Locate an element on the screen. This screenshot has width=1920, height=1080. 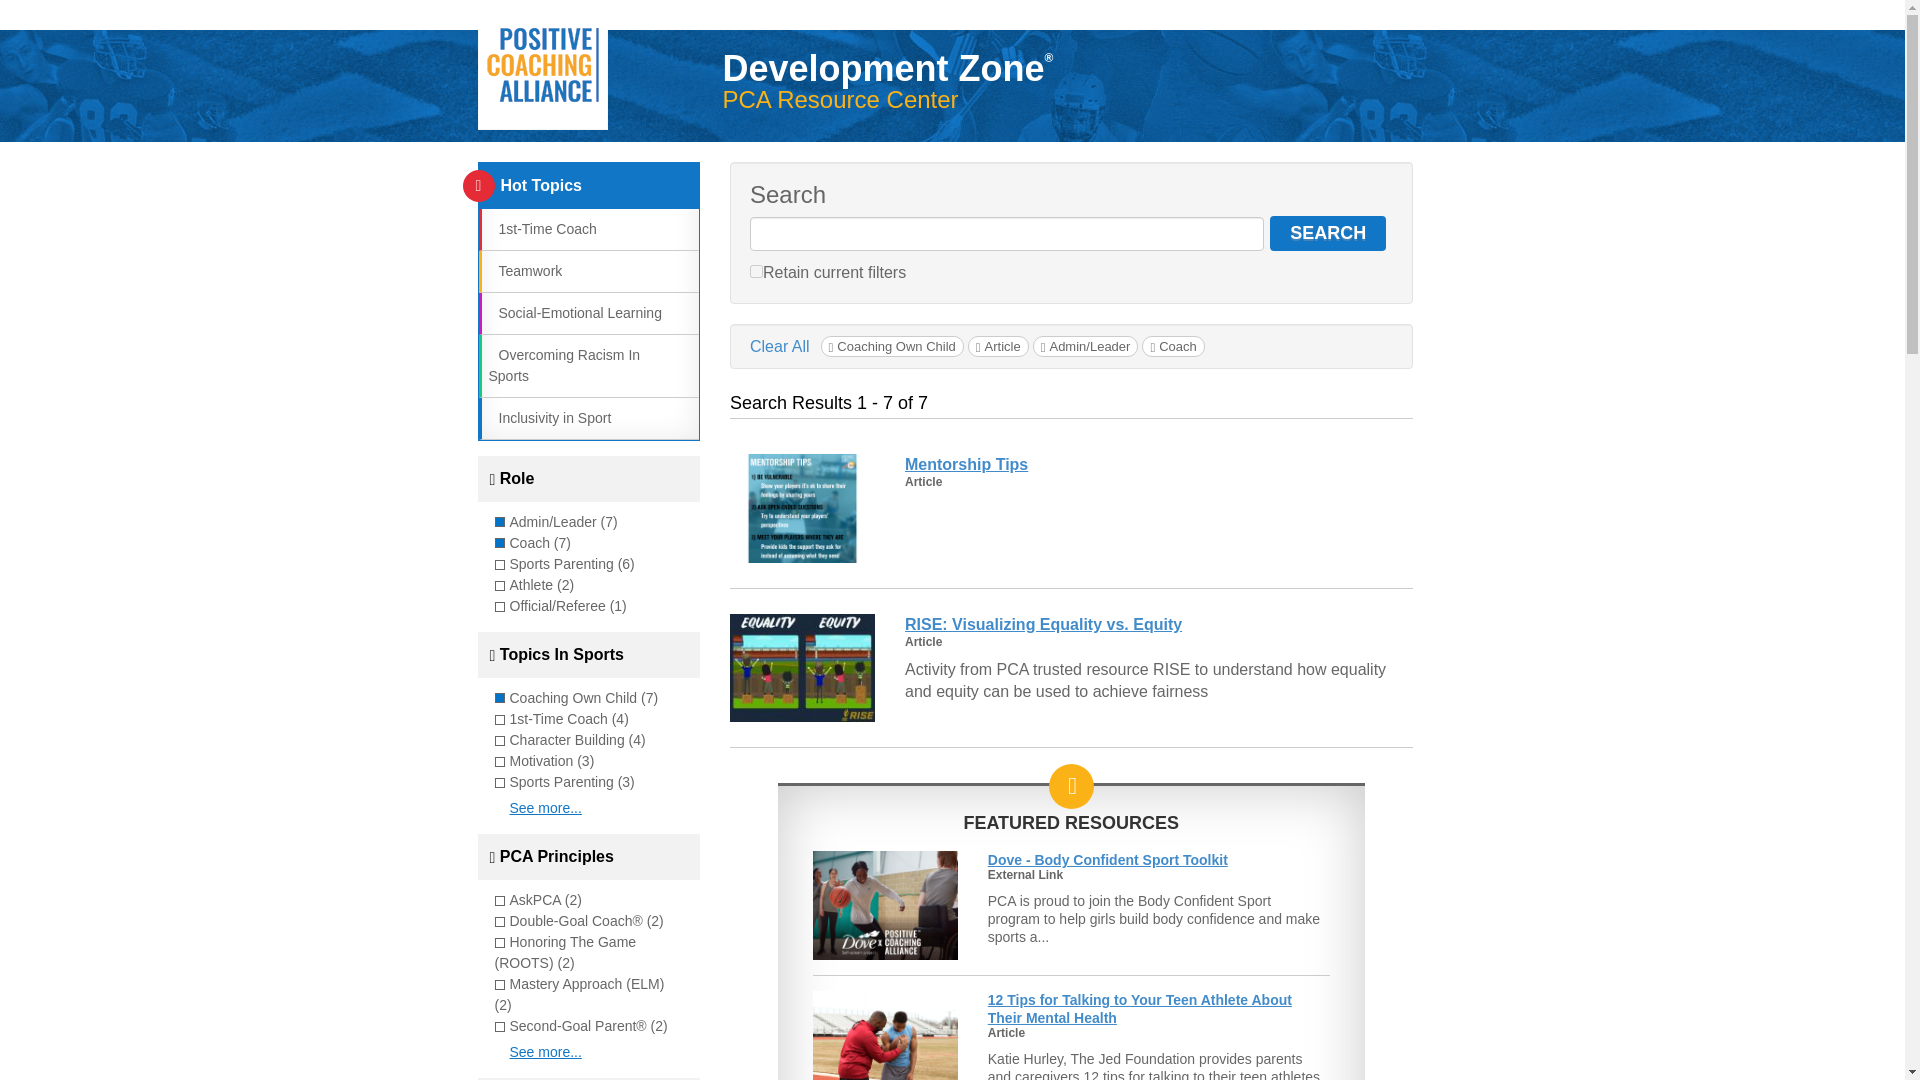
See more... is located at coordinates (546, 808).